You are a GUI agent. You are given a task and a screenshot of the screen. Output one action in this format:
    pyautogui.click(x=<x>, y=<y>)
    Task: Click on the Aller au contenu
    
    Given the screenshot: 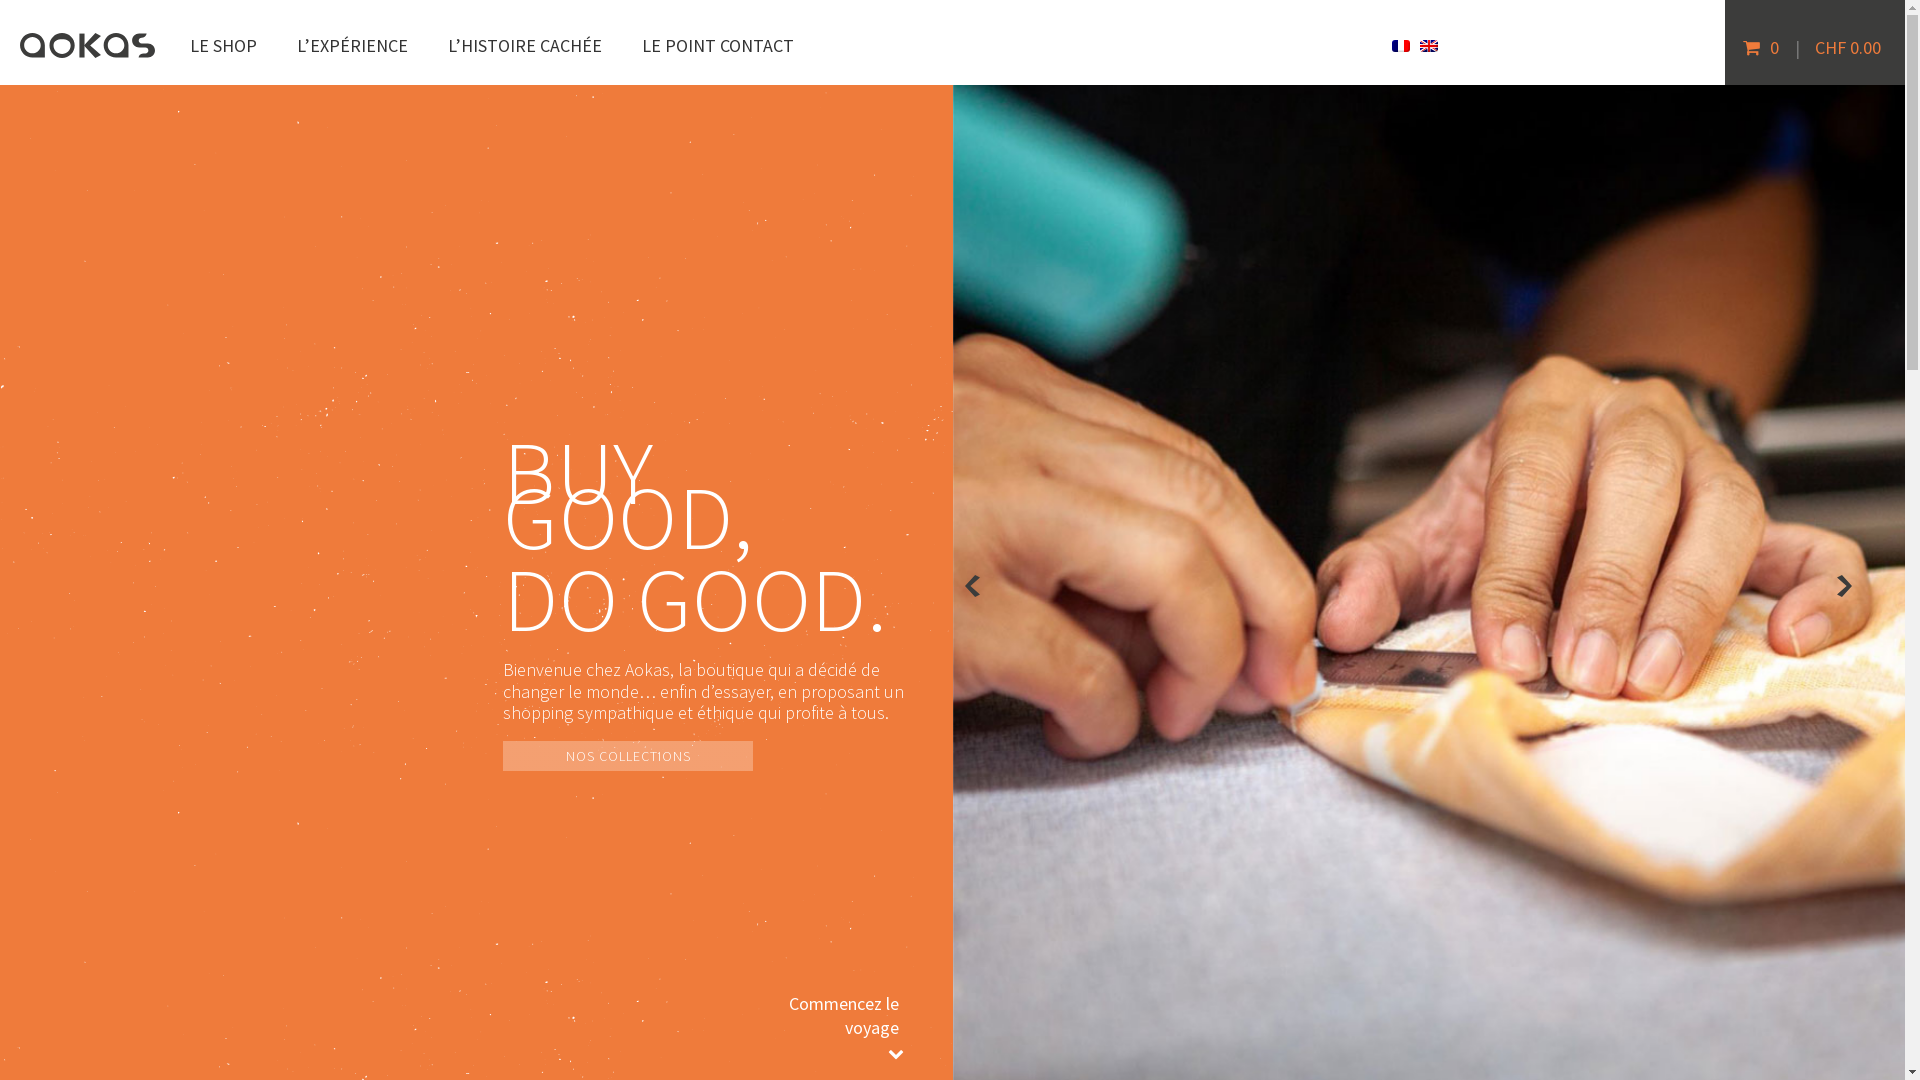 What is the action you would take?
    pyautogui.click(x=60, y=16)
    